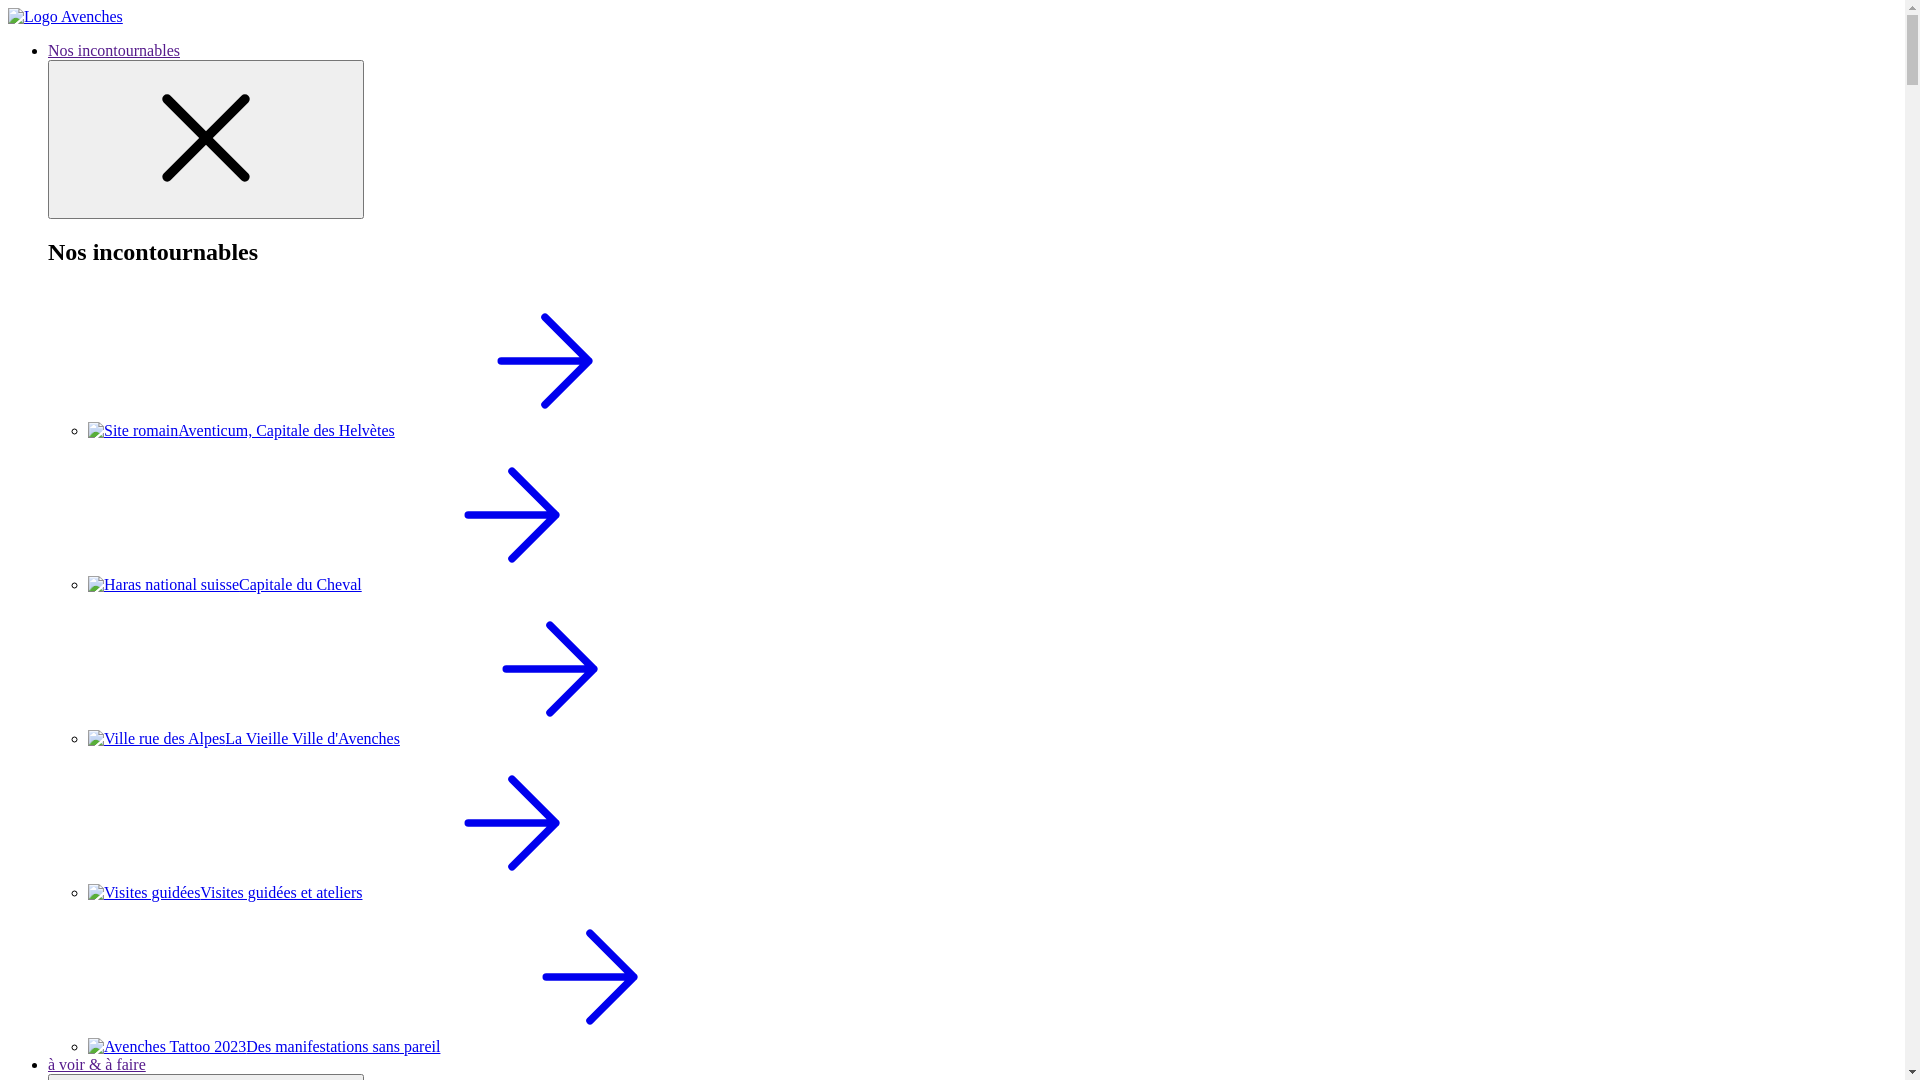 The width and height of the screenshot is (1920, 1080). I want to click on Capitale du Cheval, so click(375, 584).